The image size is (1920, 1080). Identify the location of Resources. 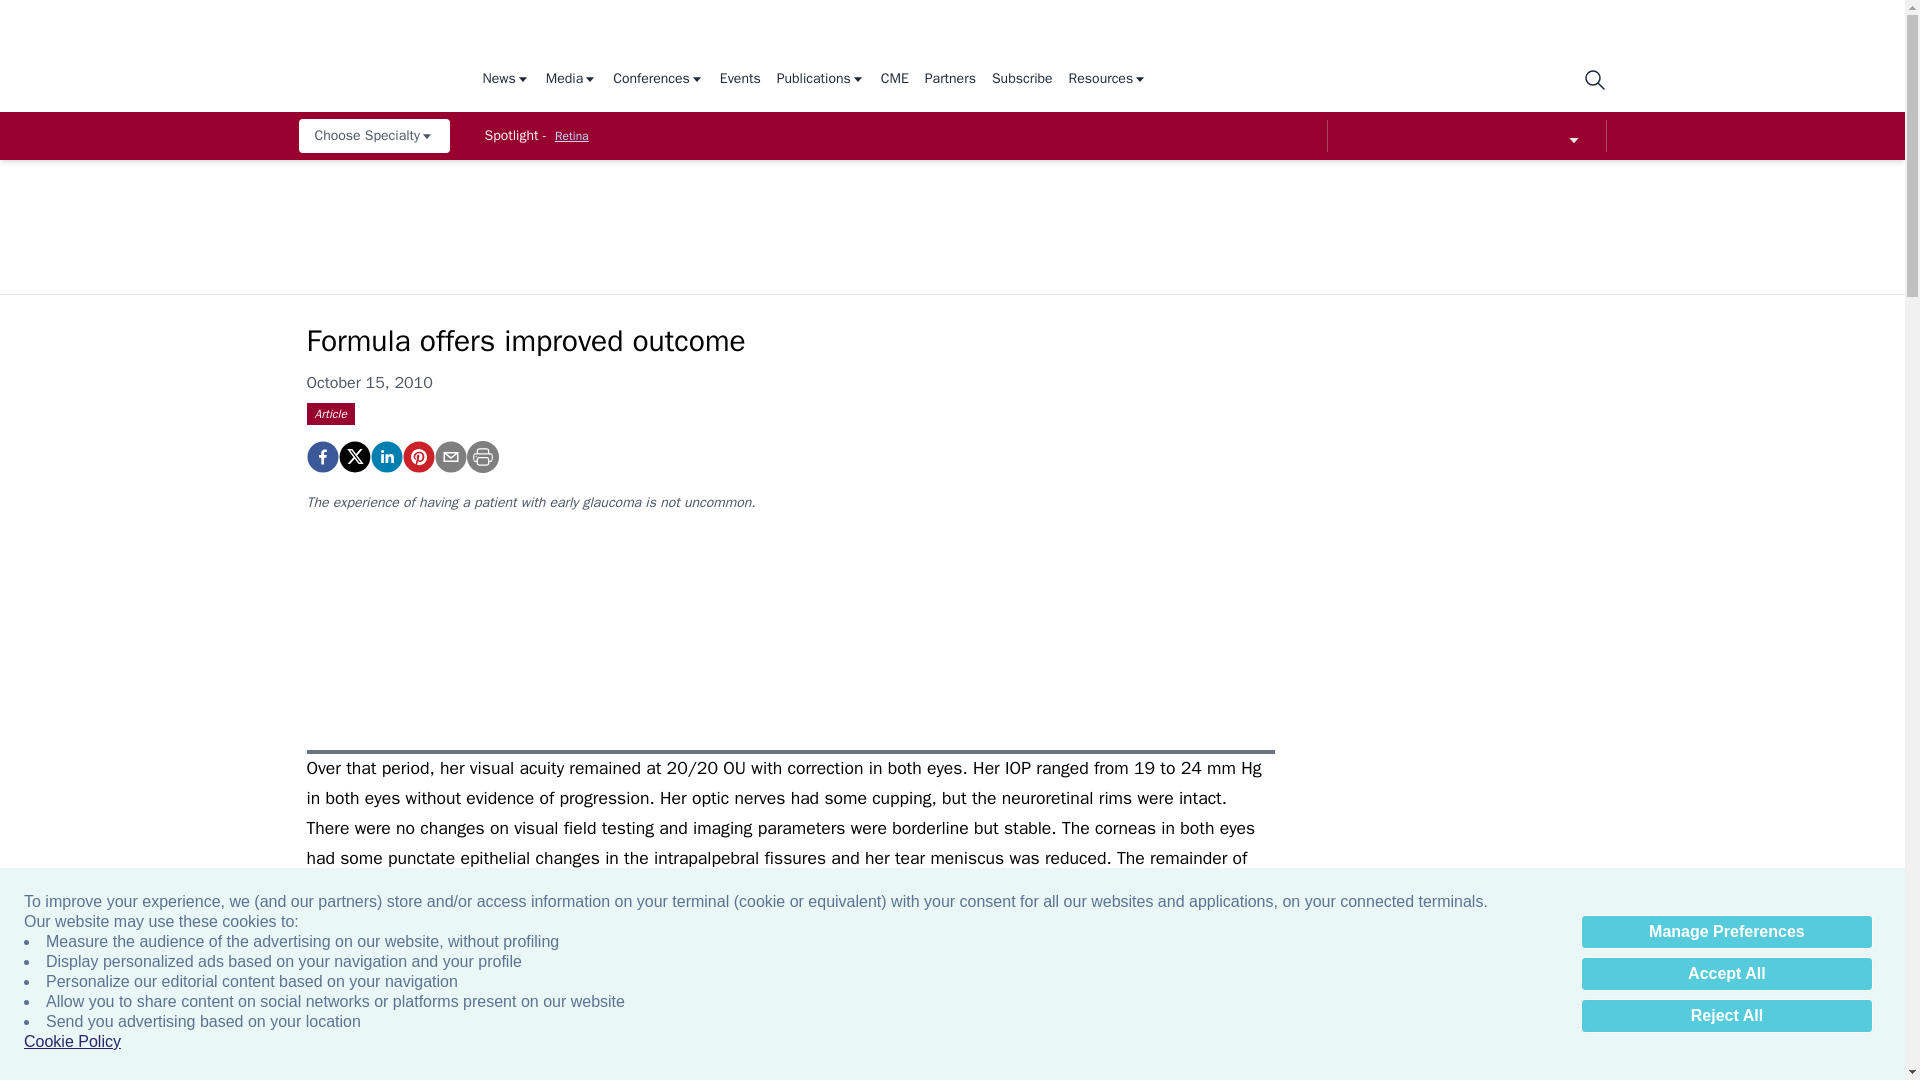
(1108, 80).